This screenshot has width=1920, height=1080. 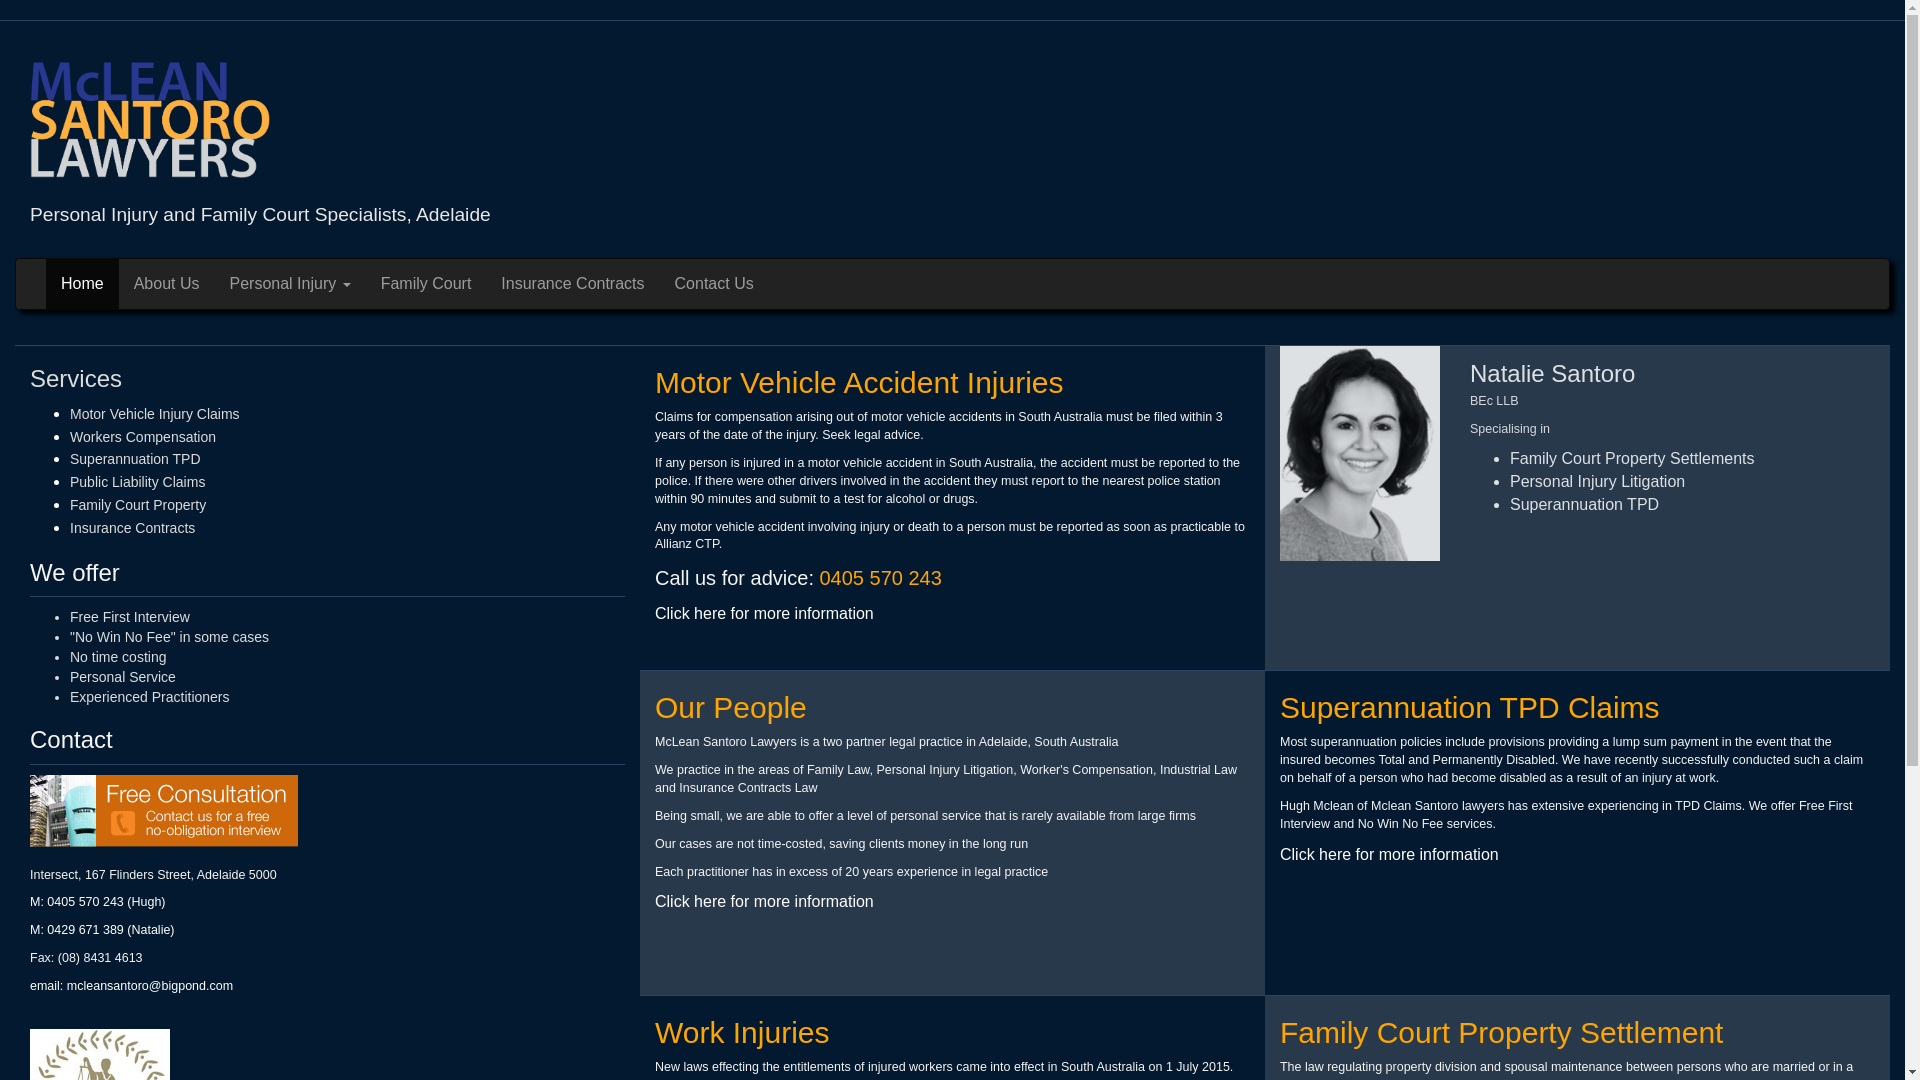 I want to click on Personal Injury, so click(x=290, y=284).